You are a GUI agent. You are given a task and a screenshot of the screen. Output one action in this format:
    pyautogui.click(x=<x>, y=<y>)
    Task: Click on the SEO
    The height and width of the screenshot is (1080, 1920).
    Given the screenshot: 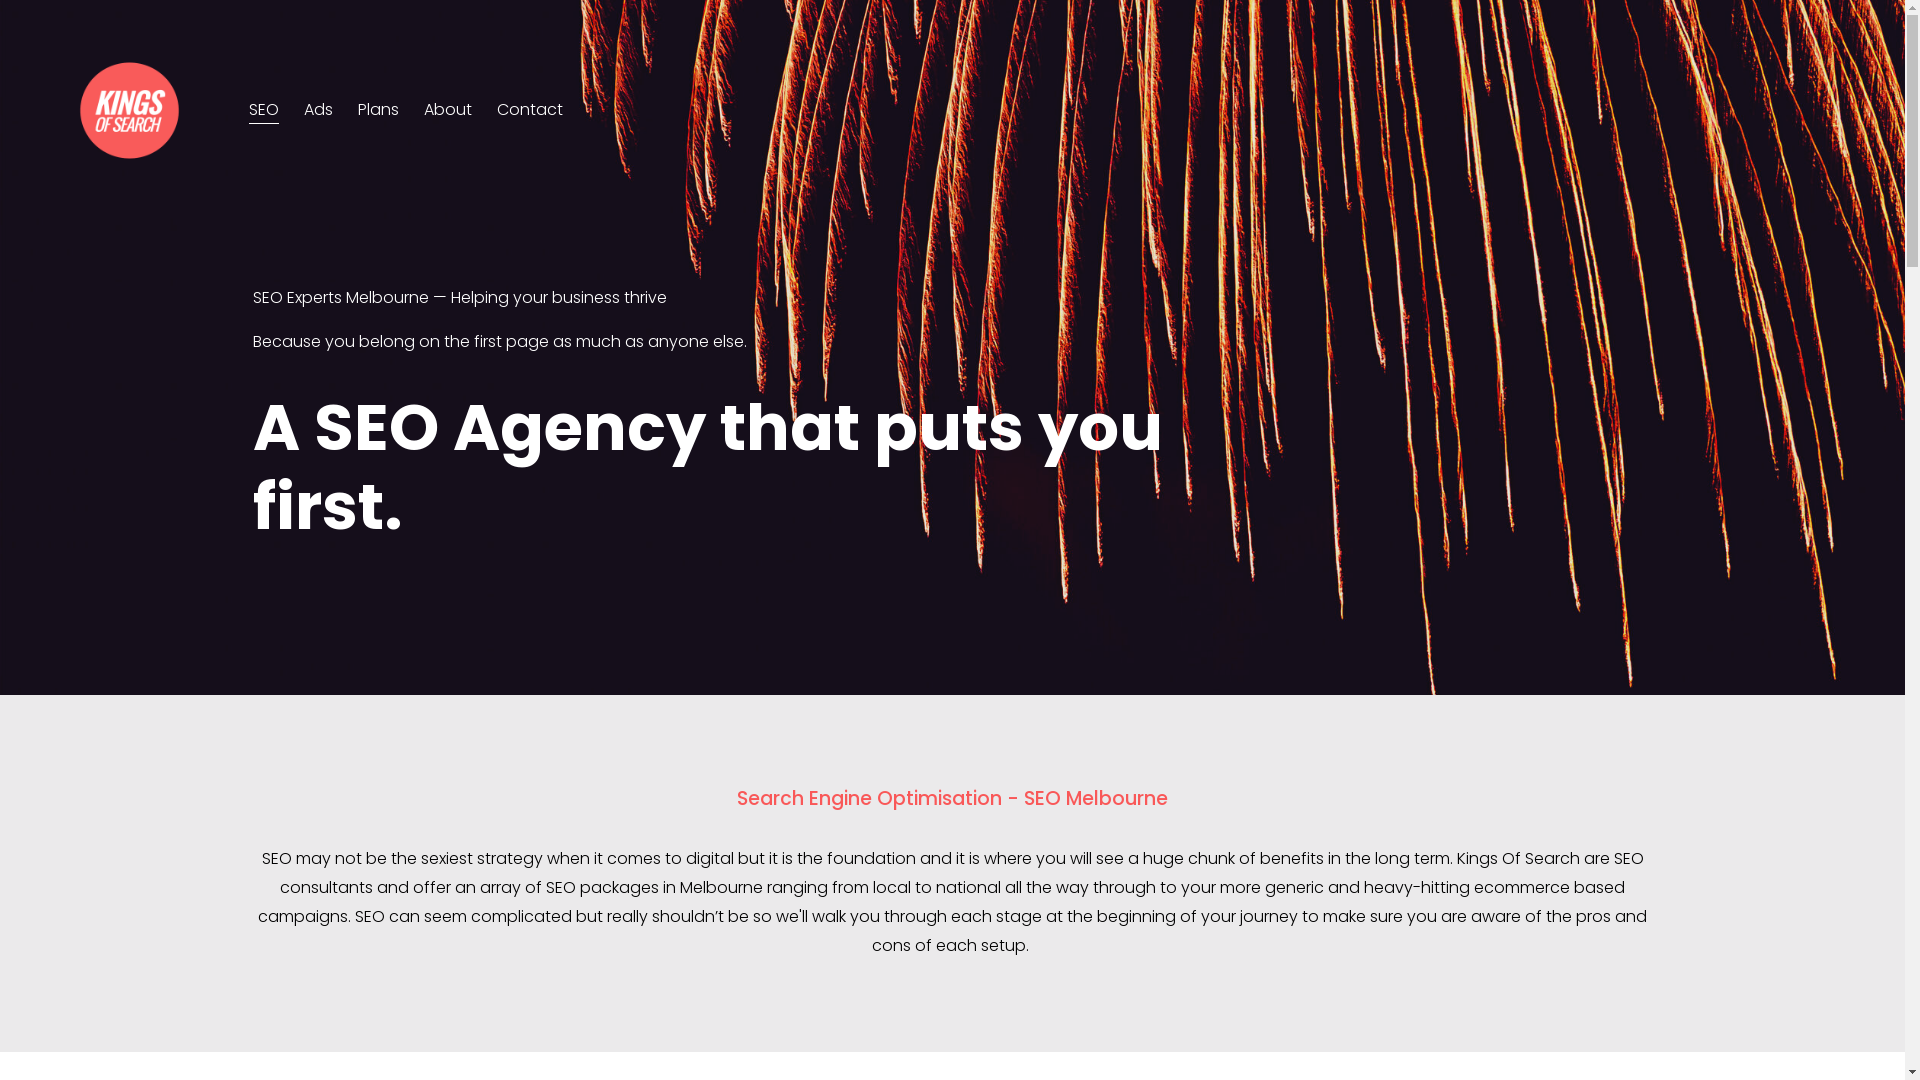 What is the action you would take?
    pyautogui.click(x=264, y=110)
    